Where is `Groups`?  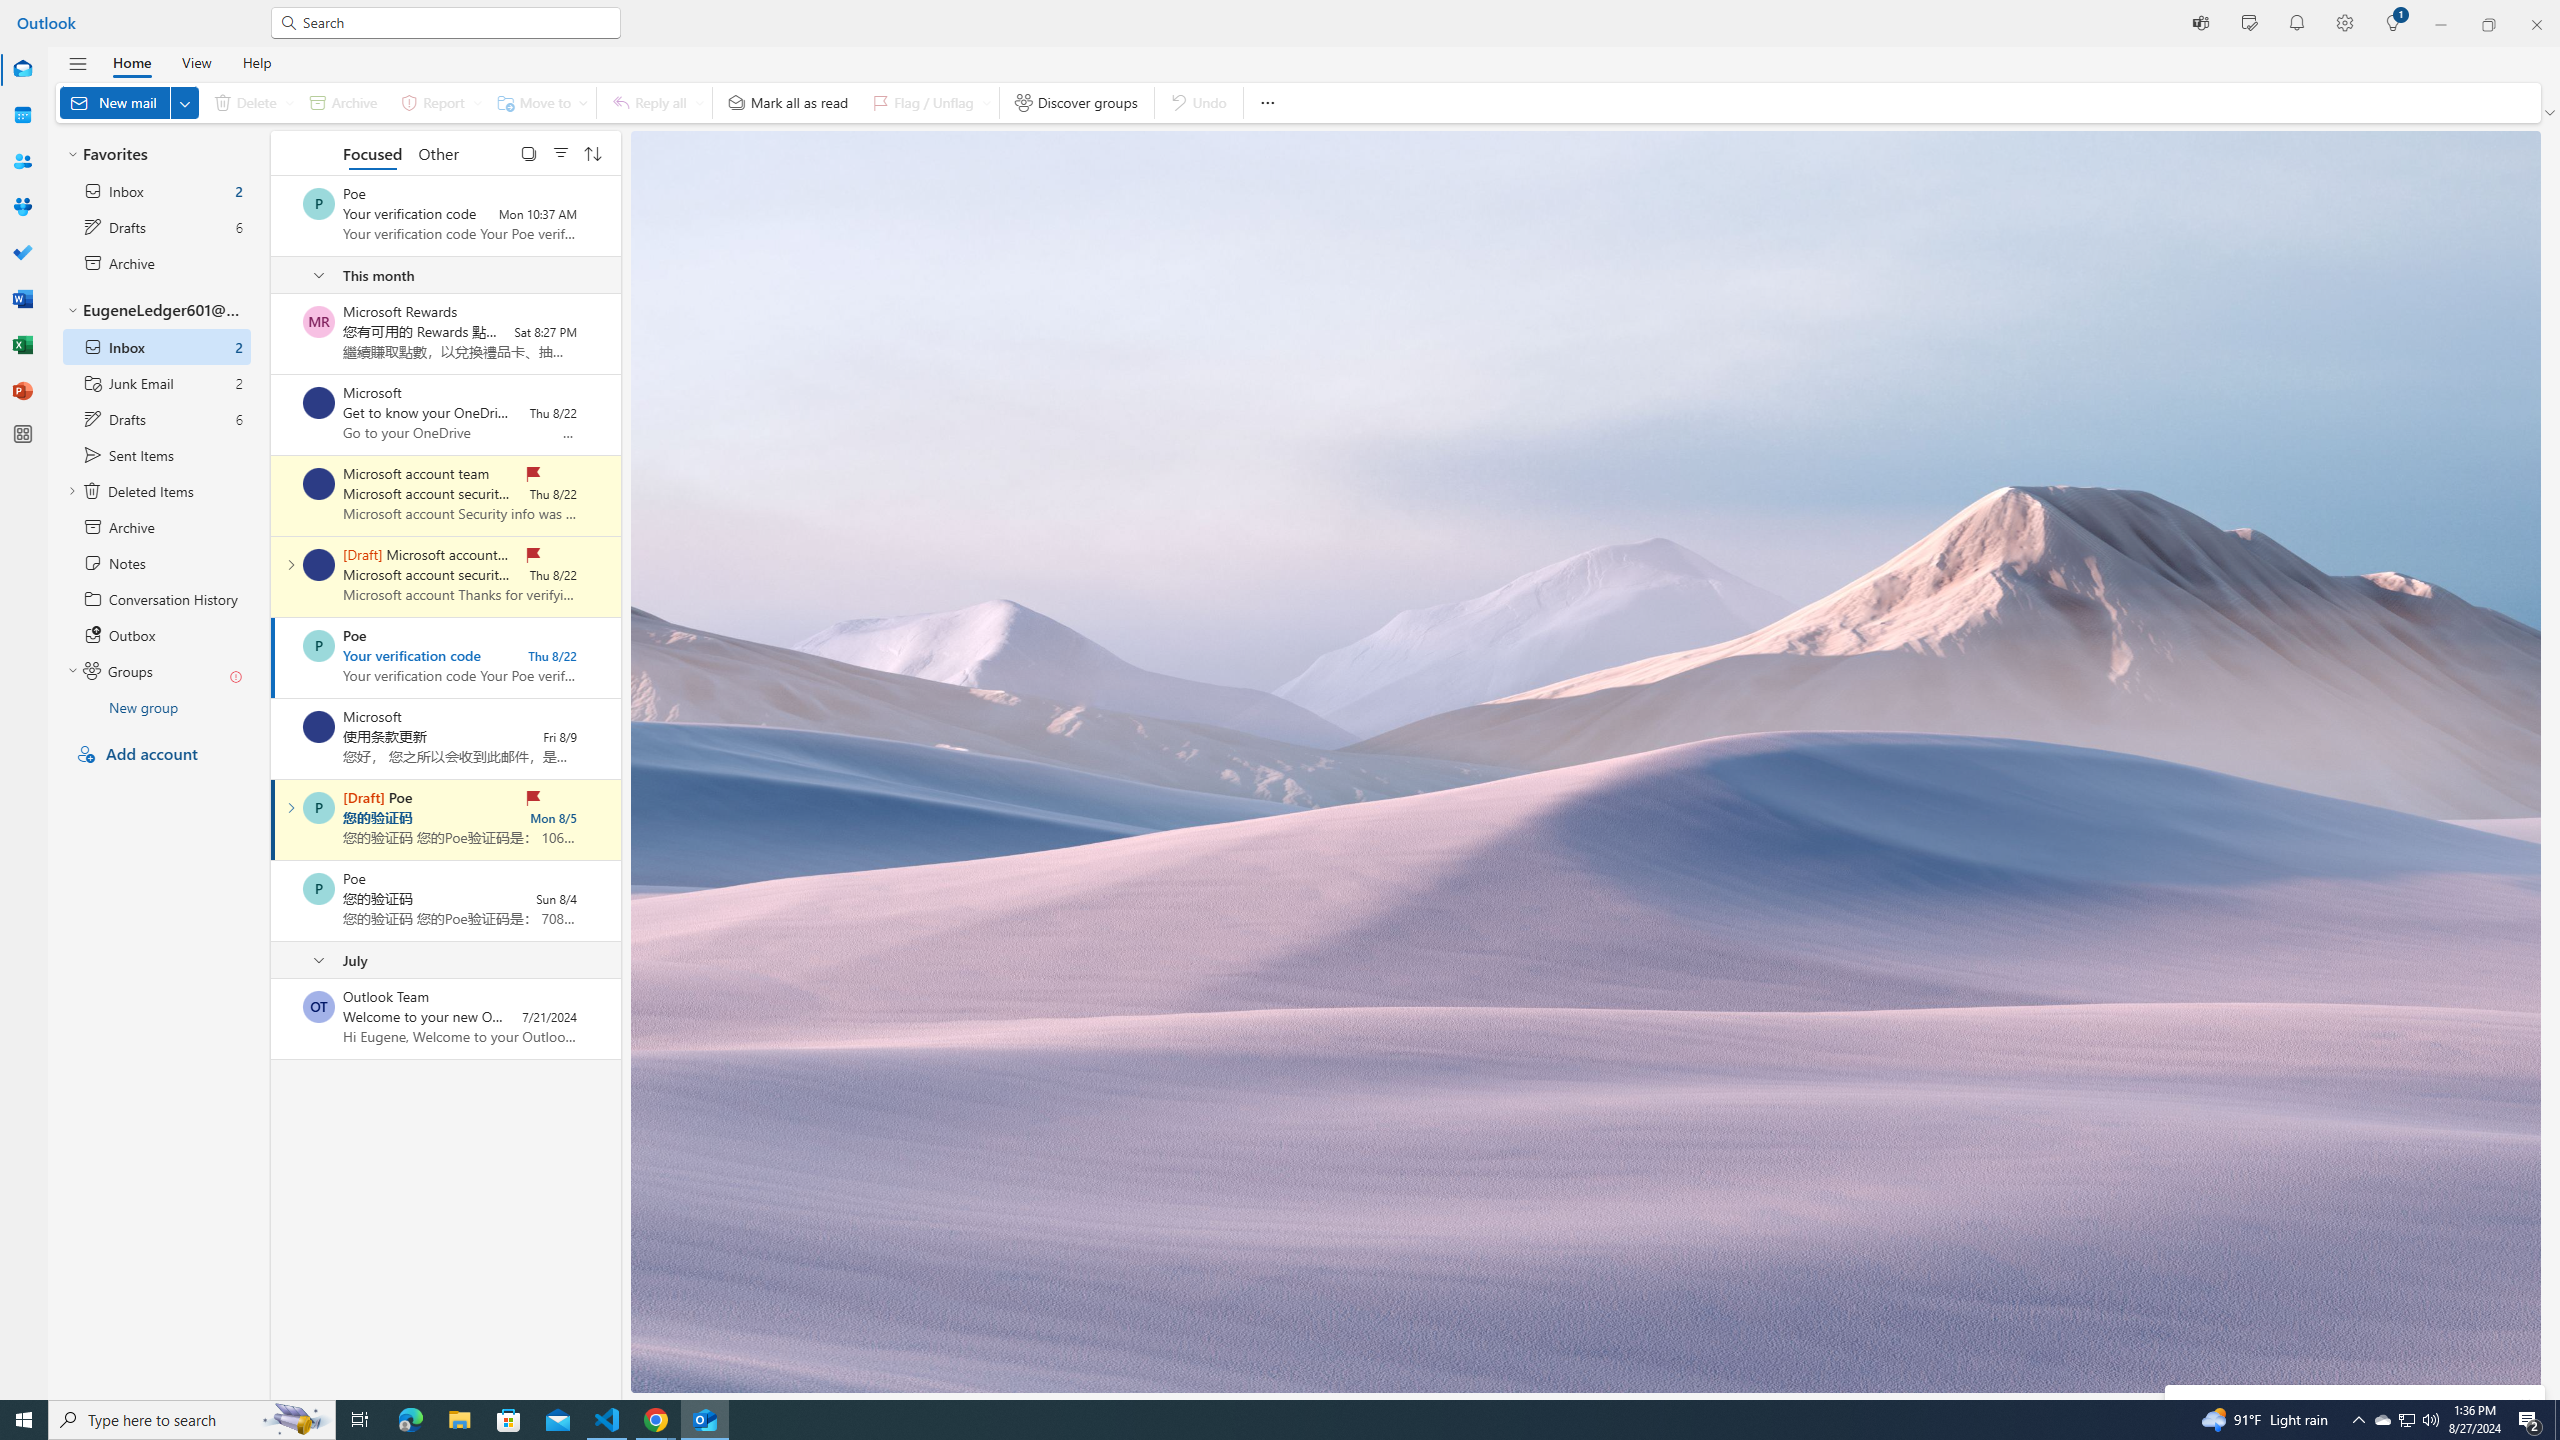 Groups is located at coordinates (22, 207).